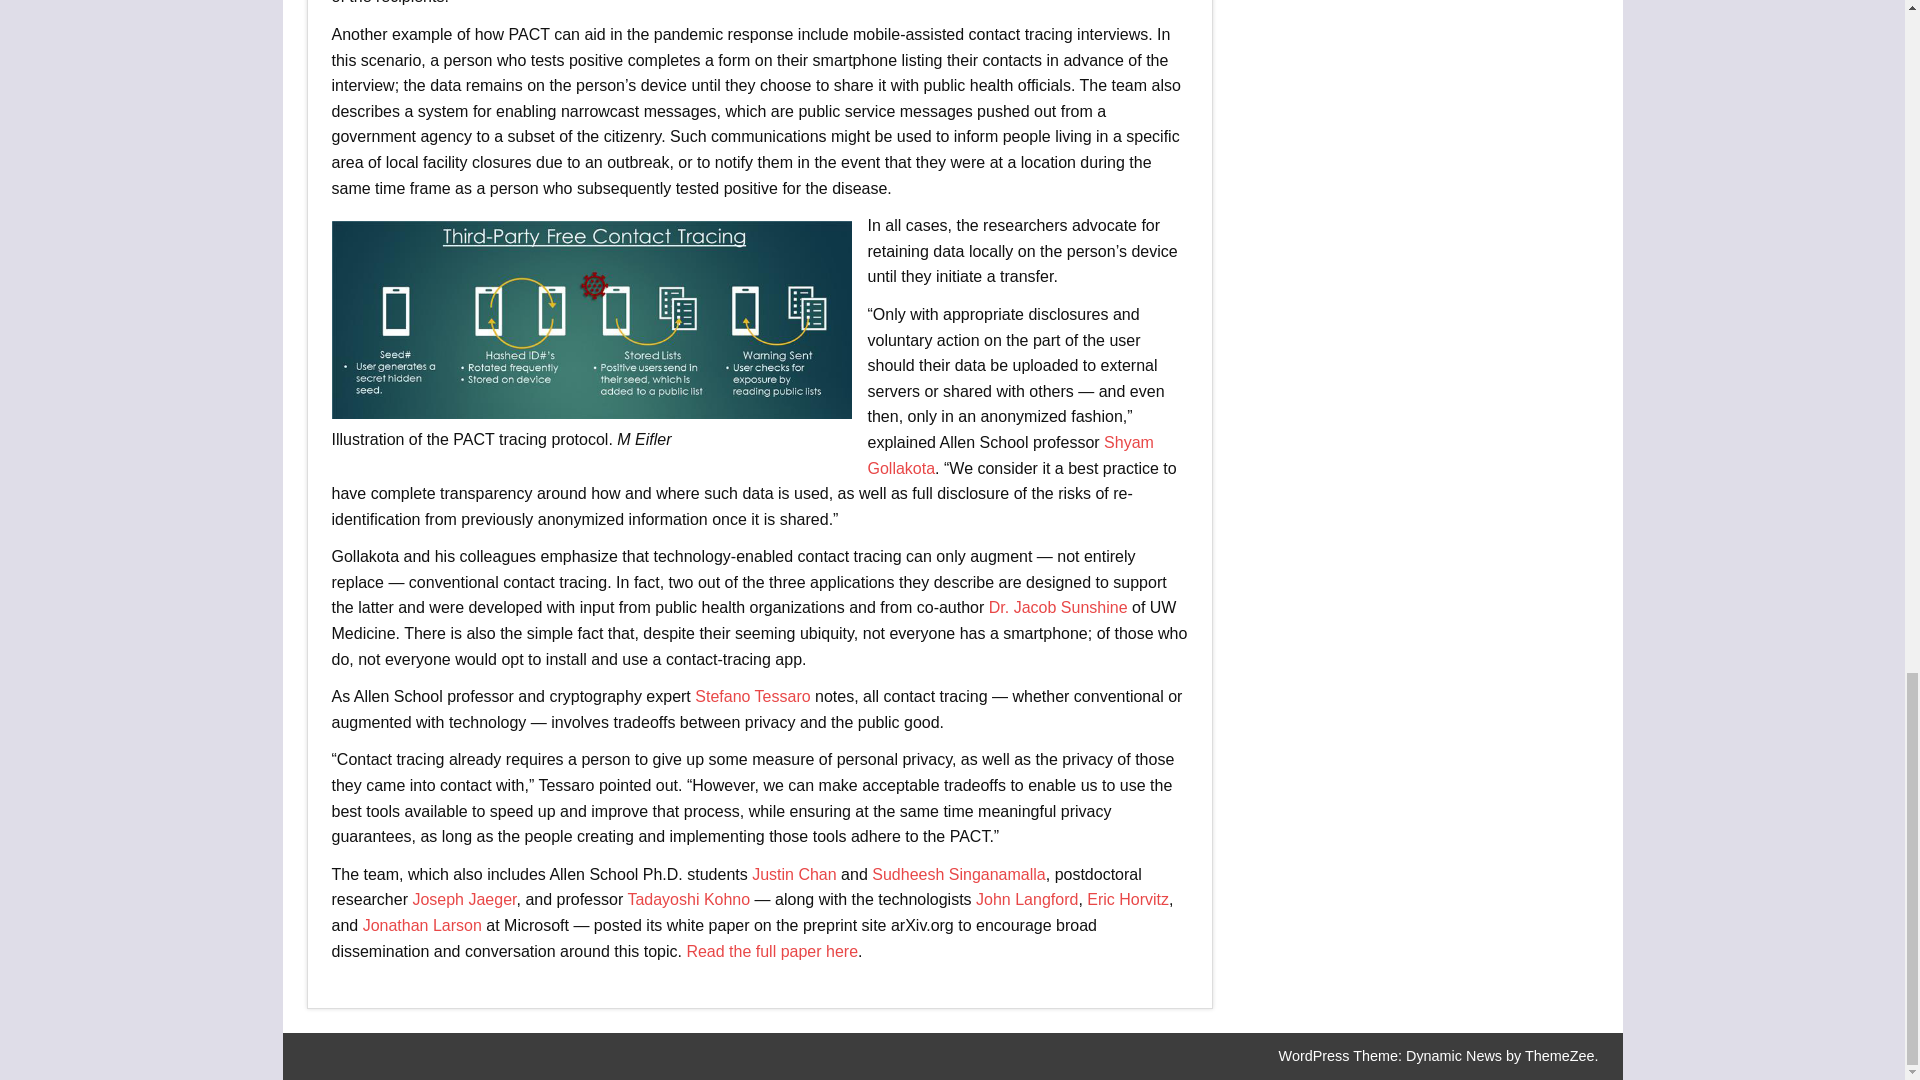 The image size is (1920, 1080). I want to click on Tadayoshi Kohno, so click(688, 900).